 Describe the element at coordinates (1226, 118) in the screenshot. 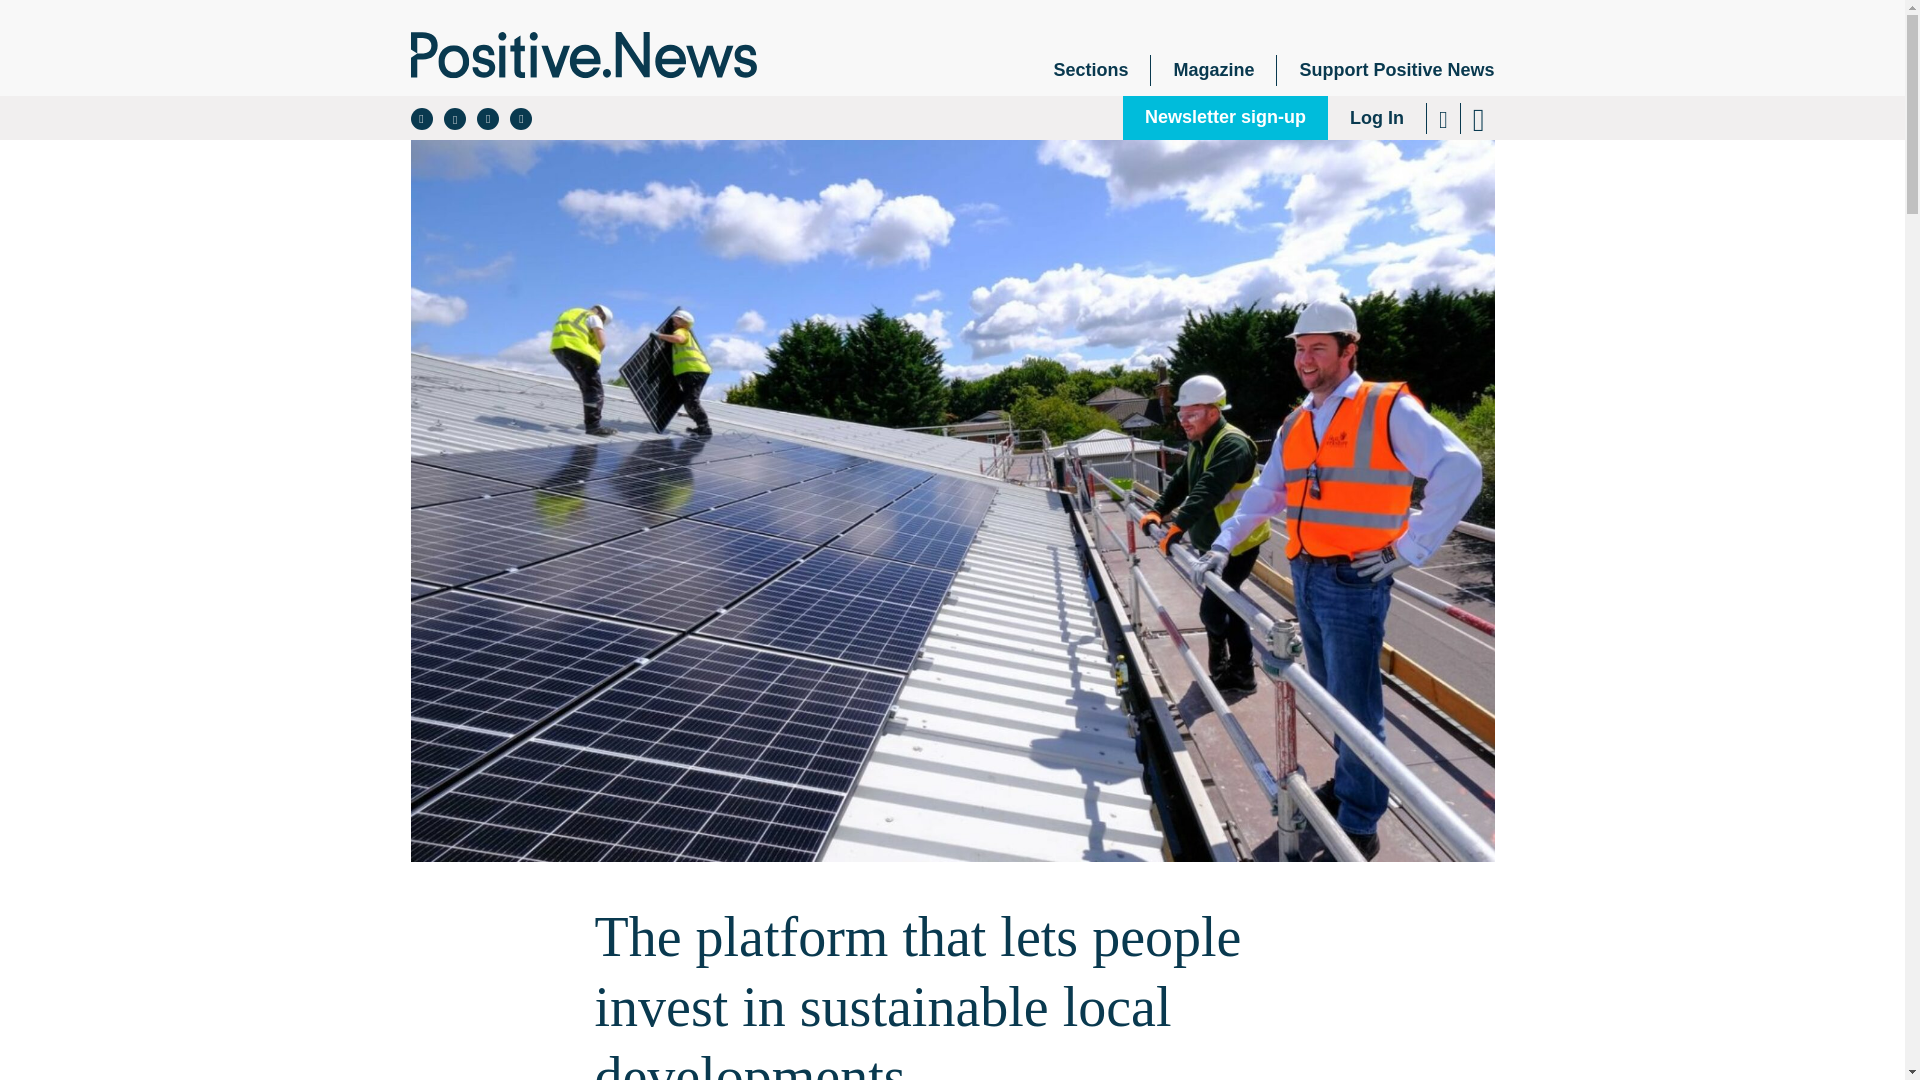

I see `Newsletter sign-up` at that location.